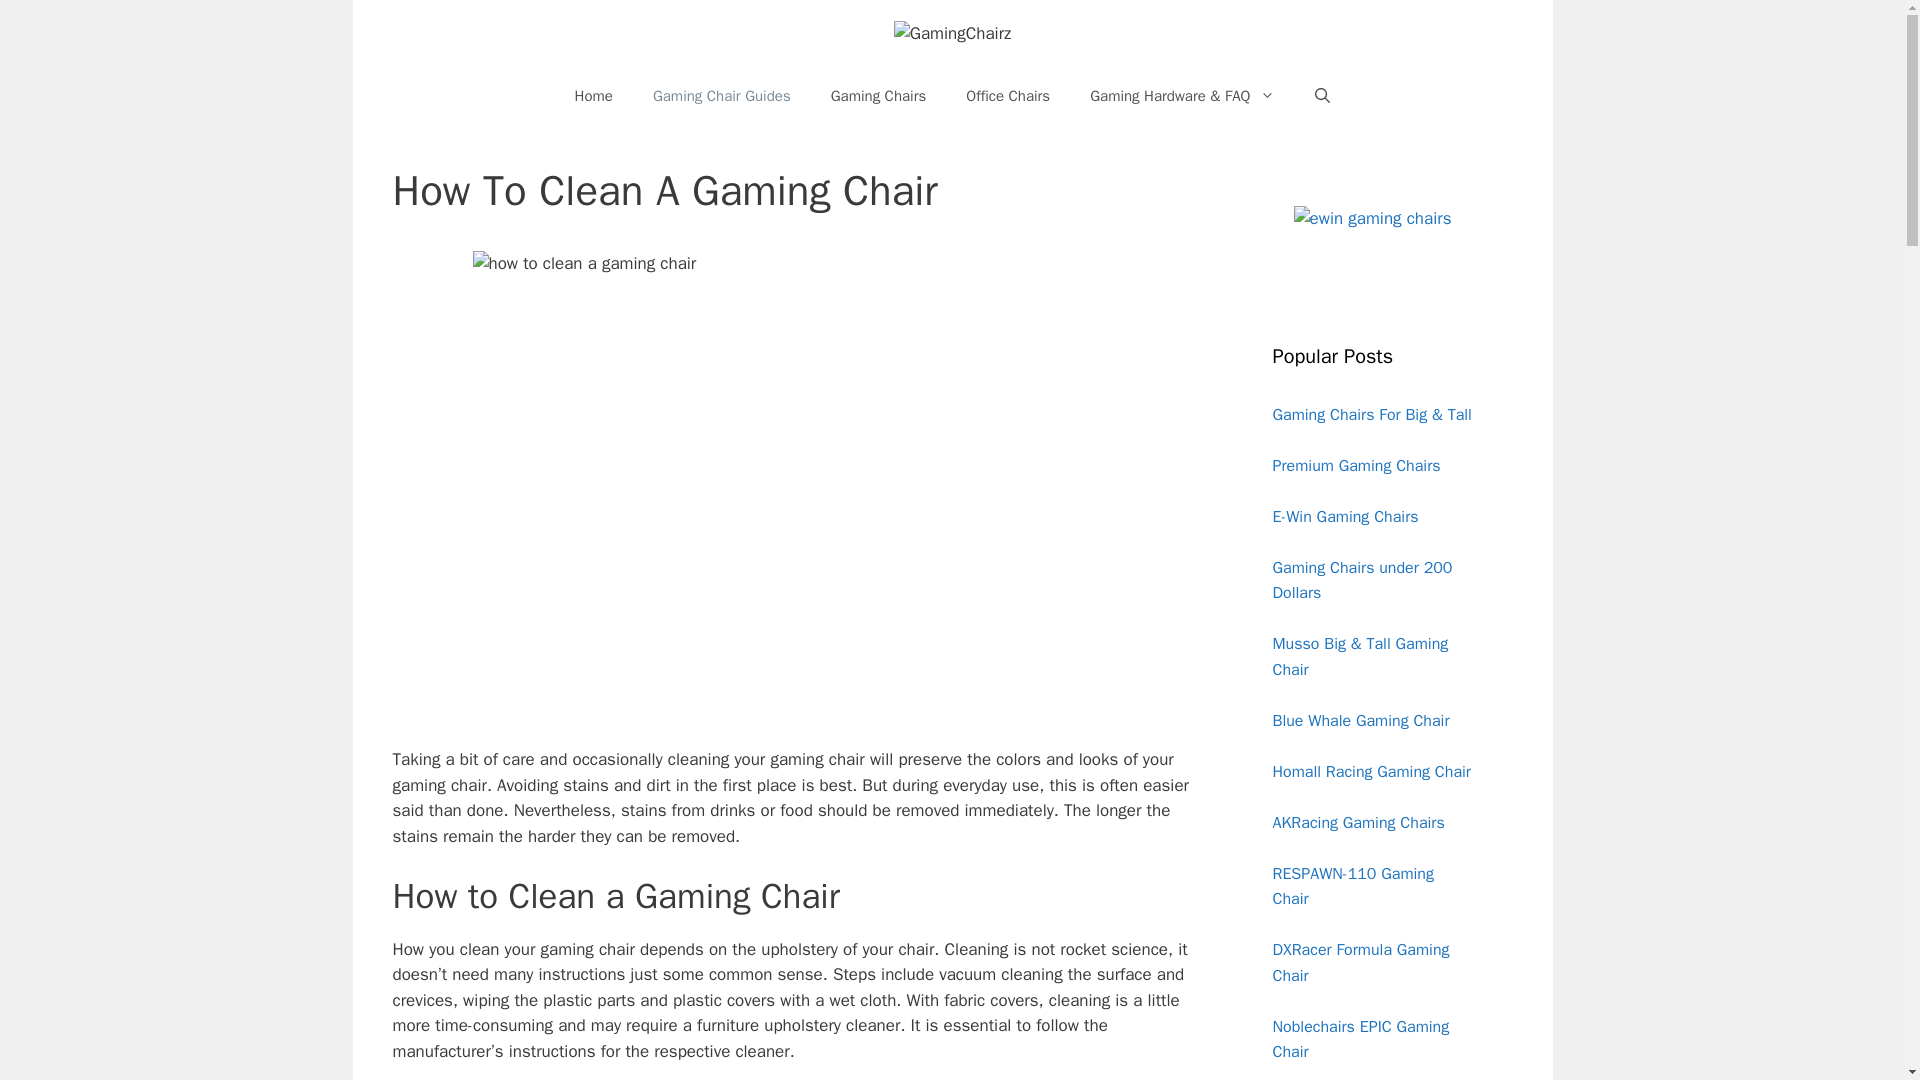 Image resolution: width=1920 pixels, height=1080 pixels. Describe the element at coordinates (1361, 580) in the screenshot. I see `Gaming Chairs under 200 Dollars` at that location.